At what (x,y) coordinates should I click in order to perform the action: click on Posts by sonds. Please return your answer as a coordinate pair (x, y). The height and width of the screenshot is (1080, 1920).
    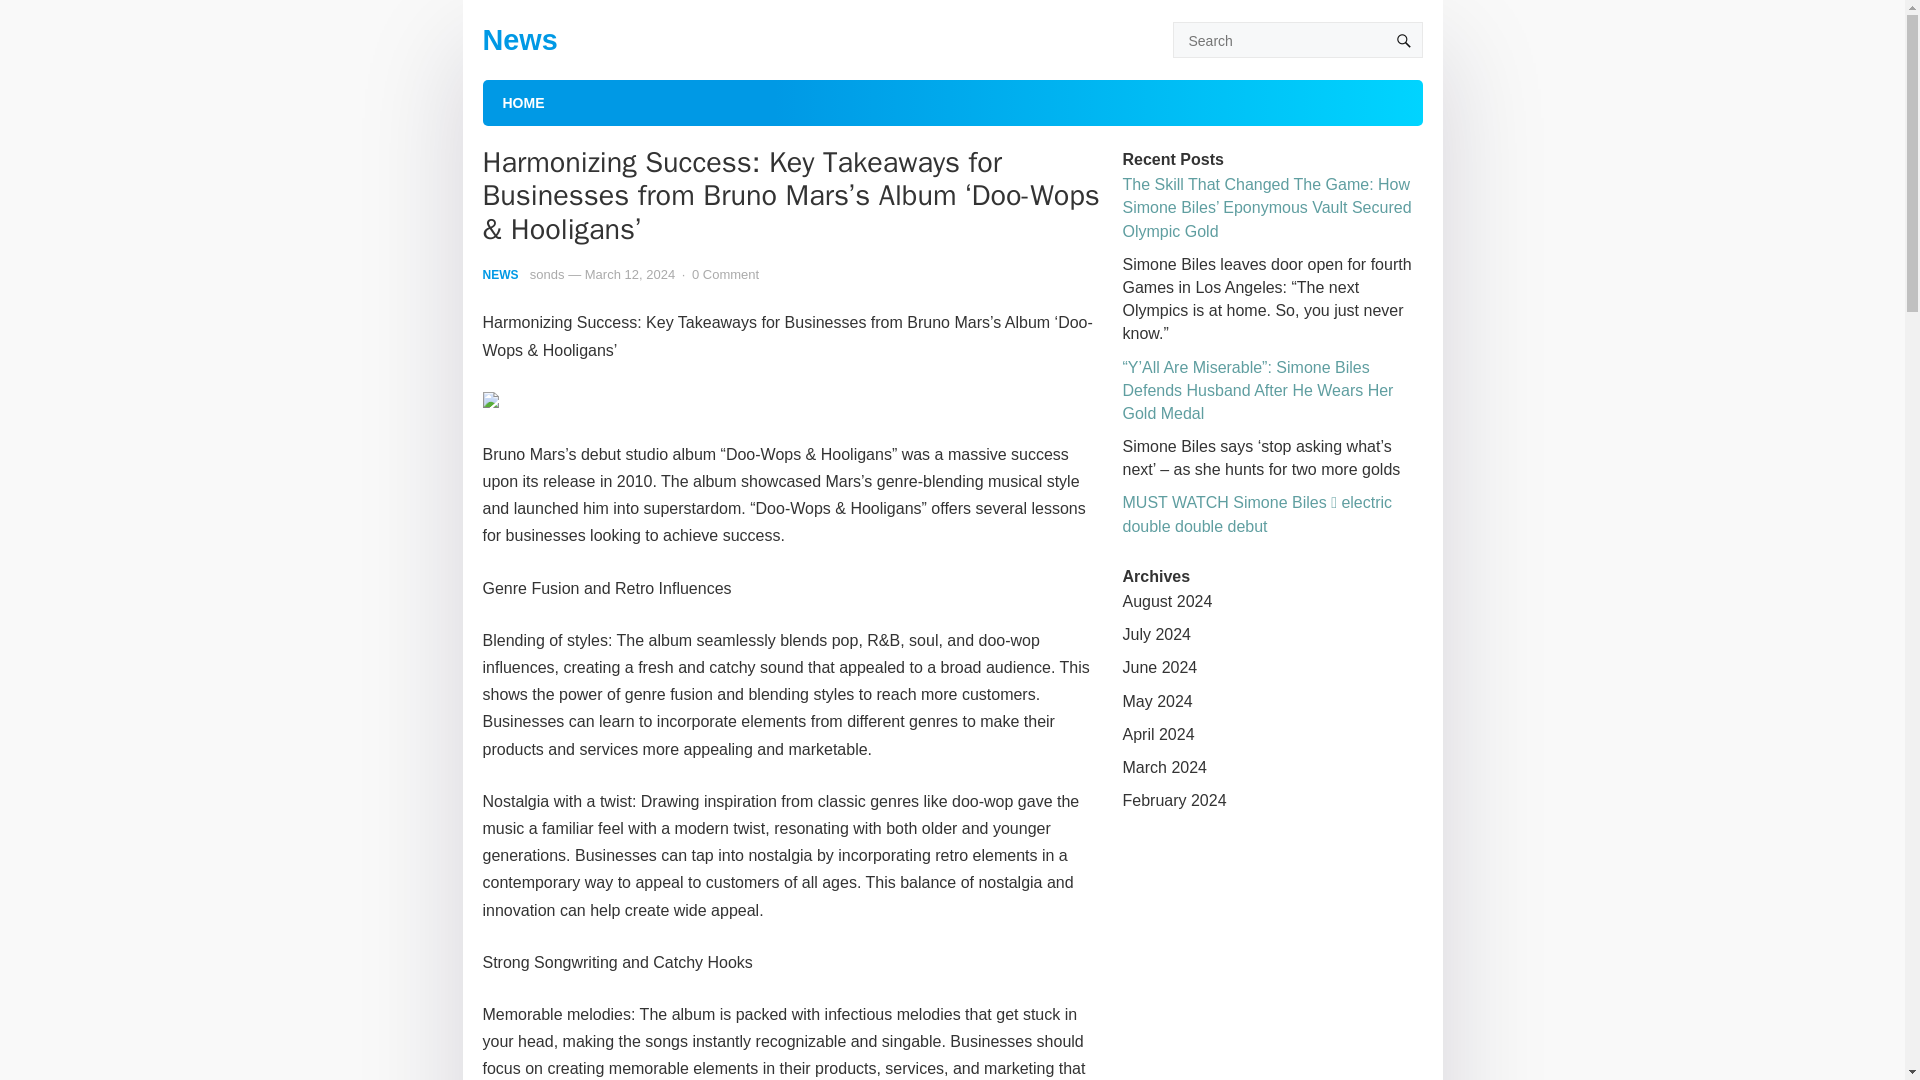
    Looking at the image, I should click on (546, 274).